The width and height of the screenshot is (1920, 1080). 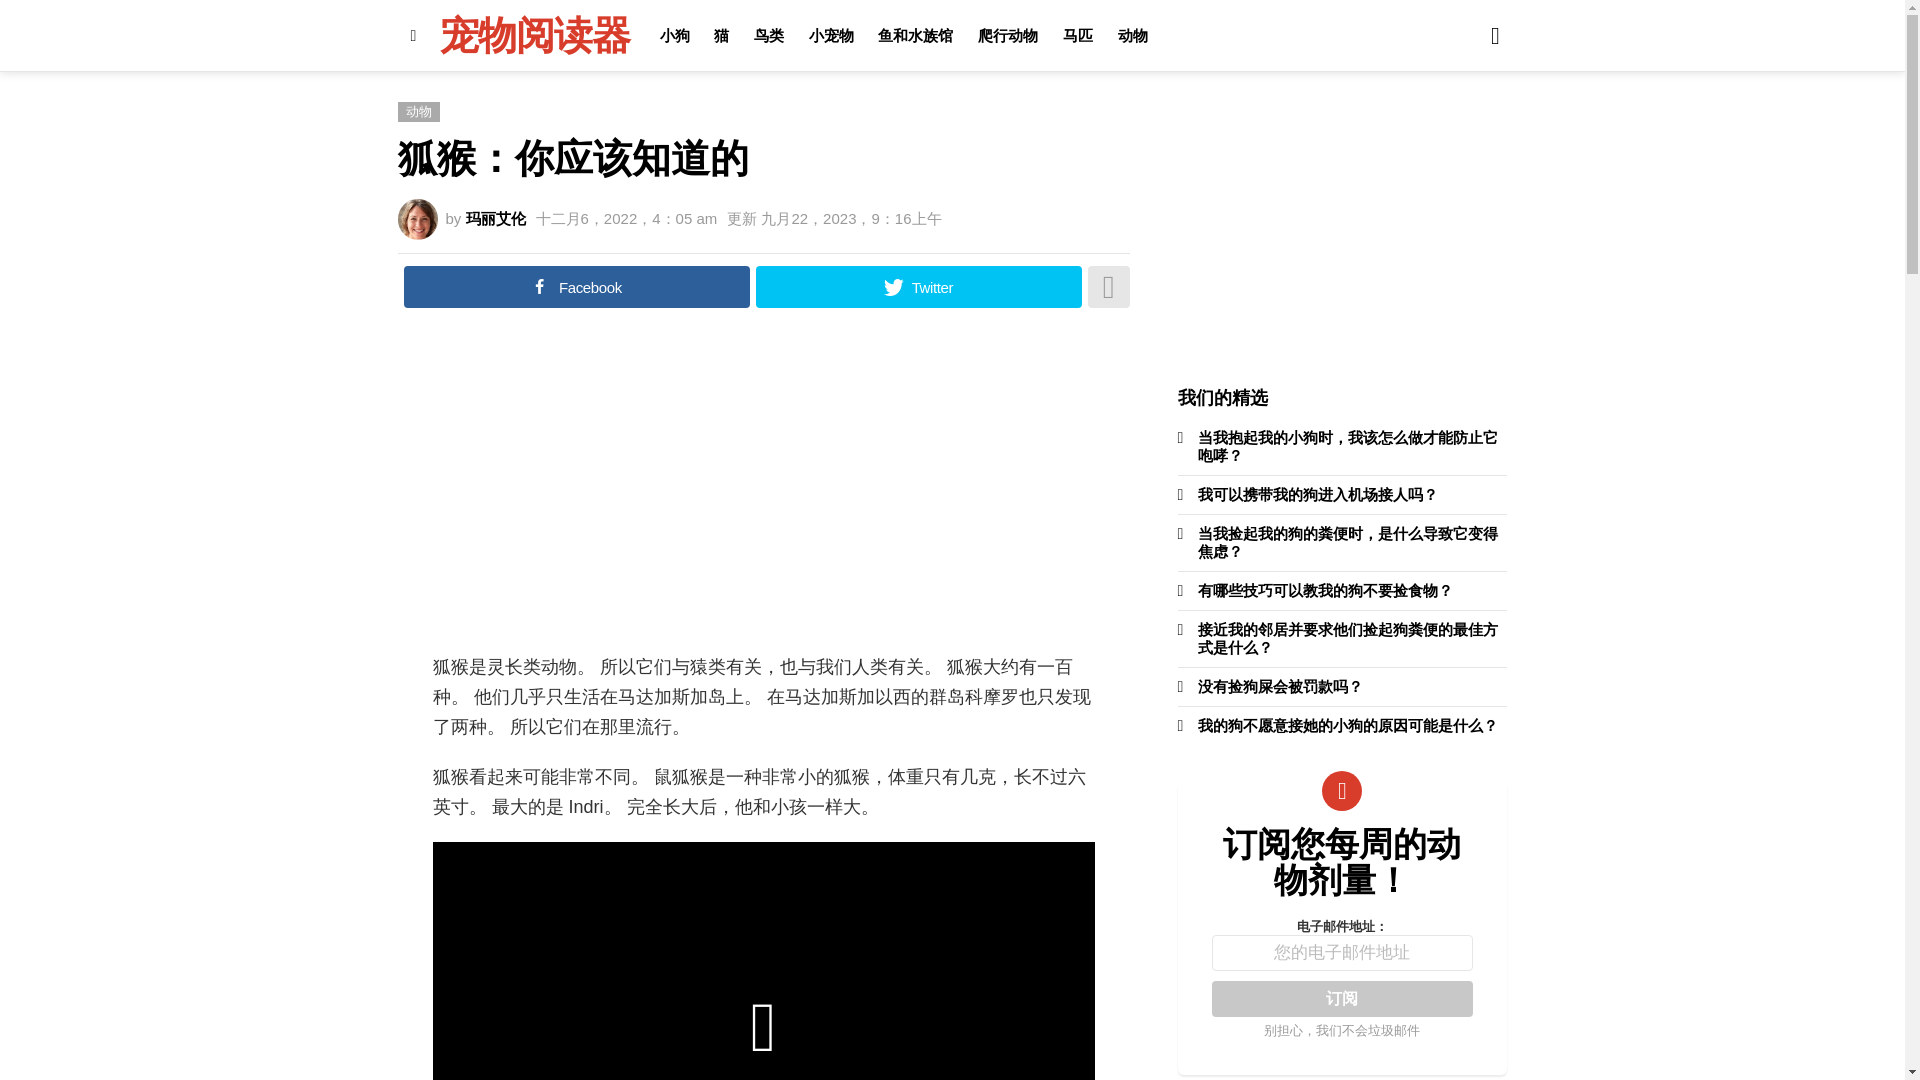 What do you see at coordinates (918, 286) in the screenshot?
I see `Twitter` at bounding box center [918, 286].